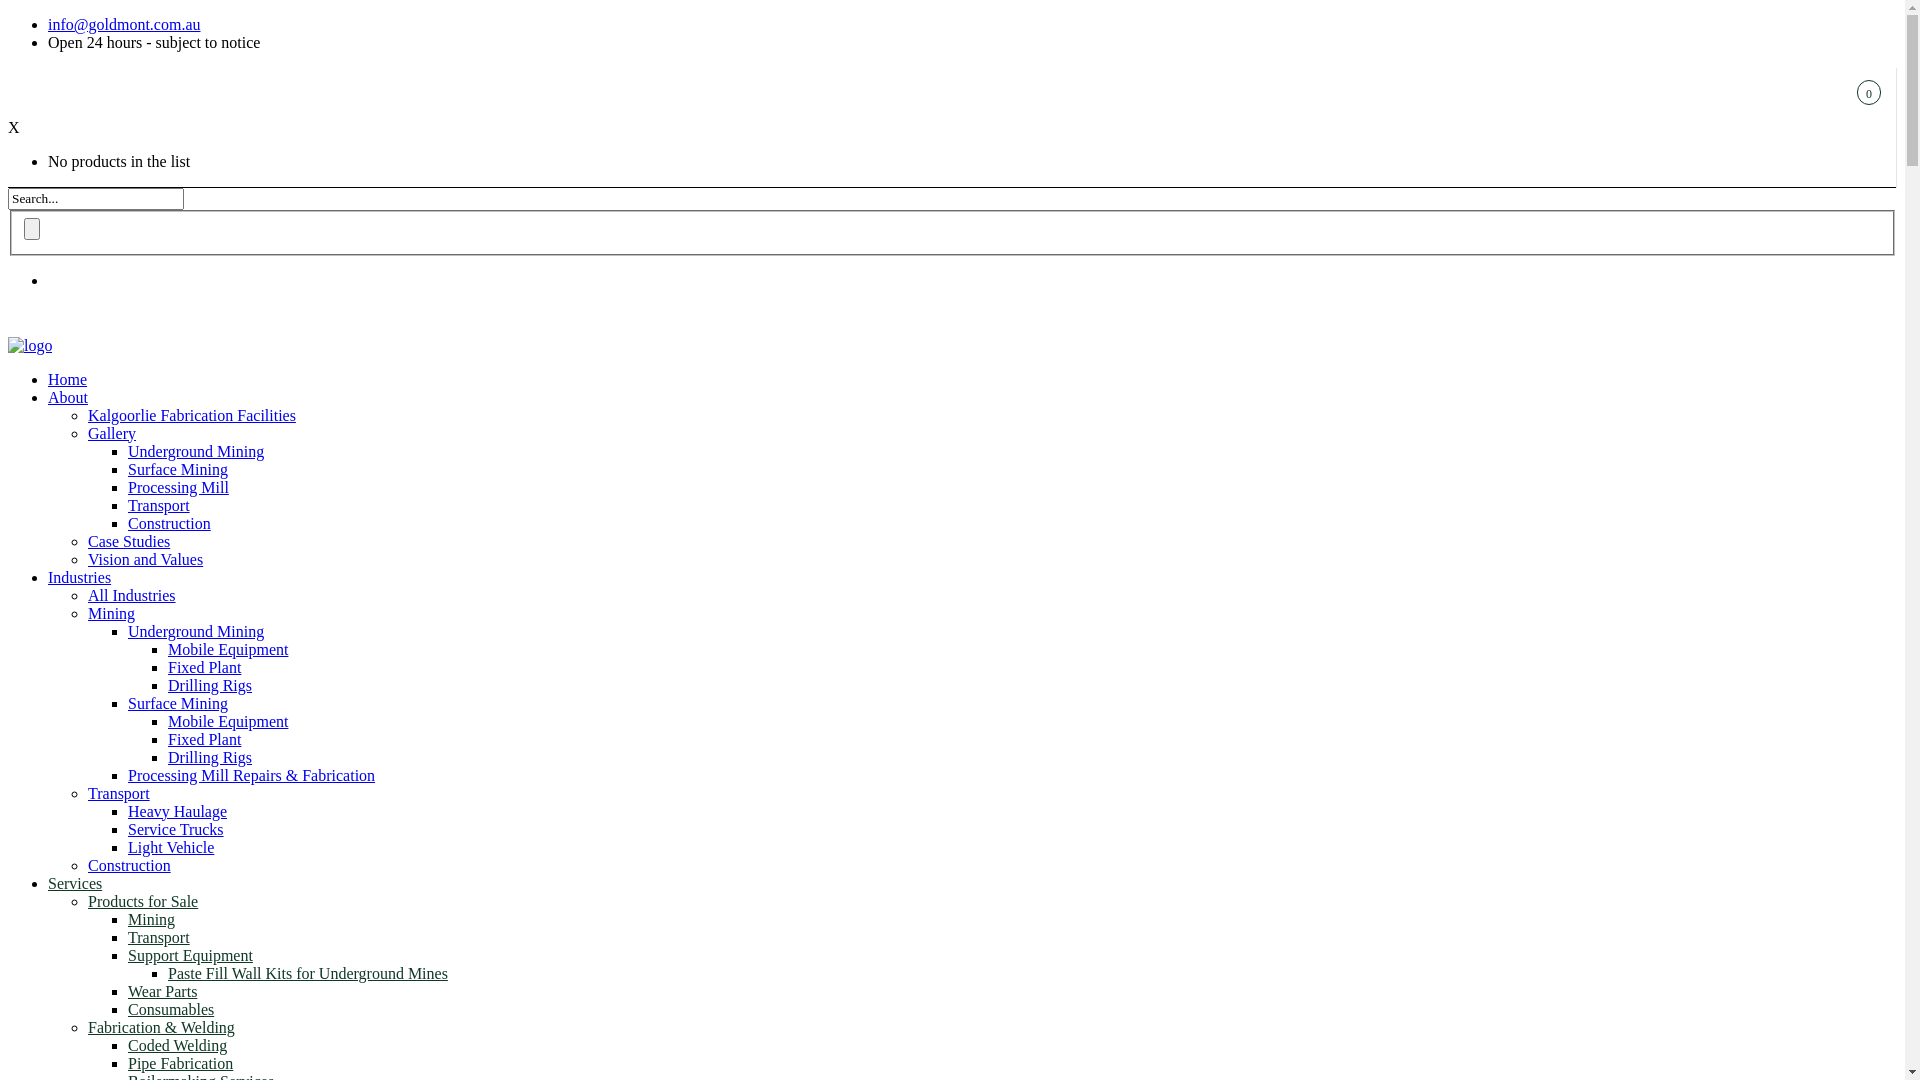 This screenshot has width=1920, height=1080. What do you see at coordinates (196, 632) in the screenshot?
I see `Underground Mining` at bounding box center [196, 632].